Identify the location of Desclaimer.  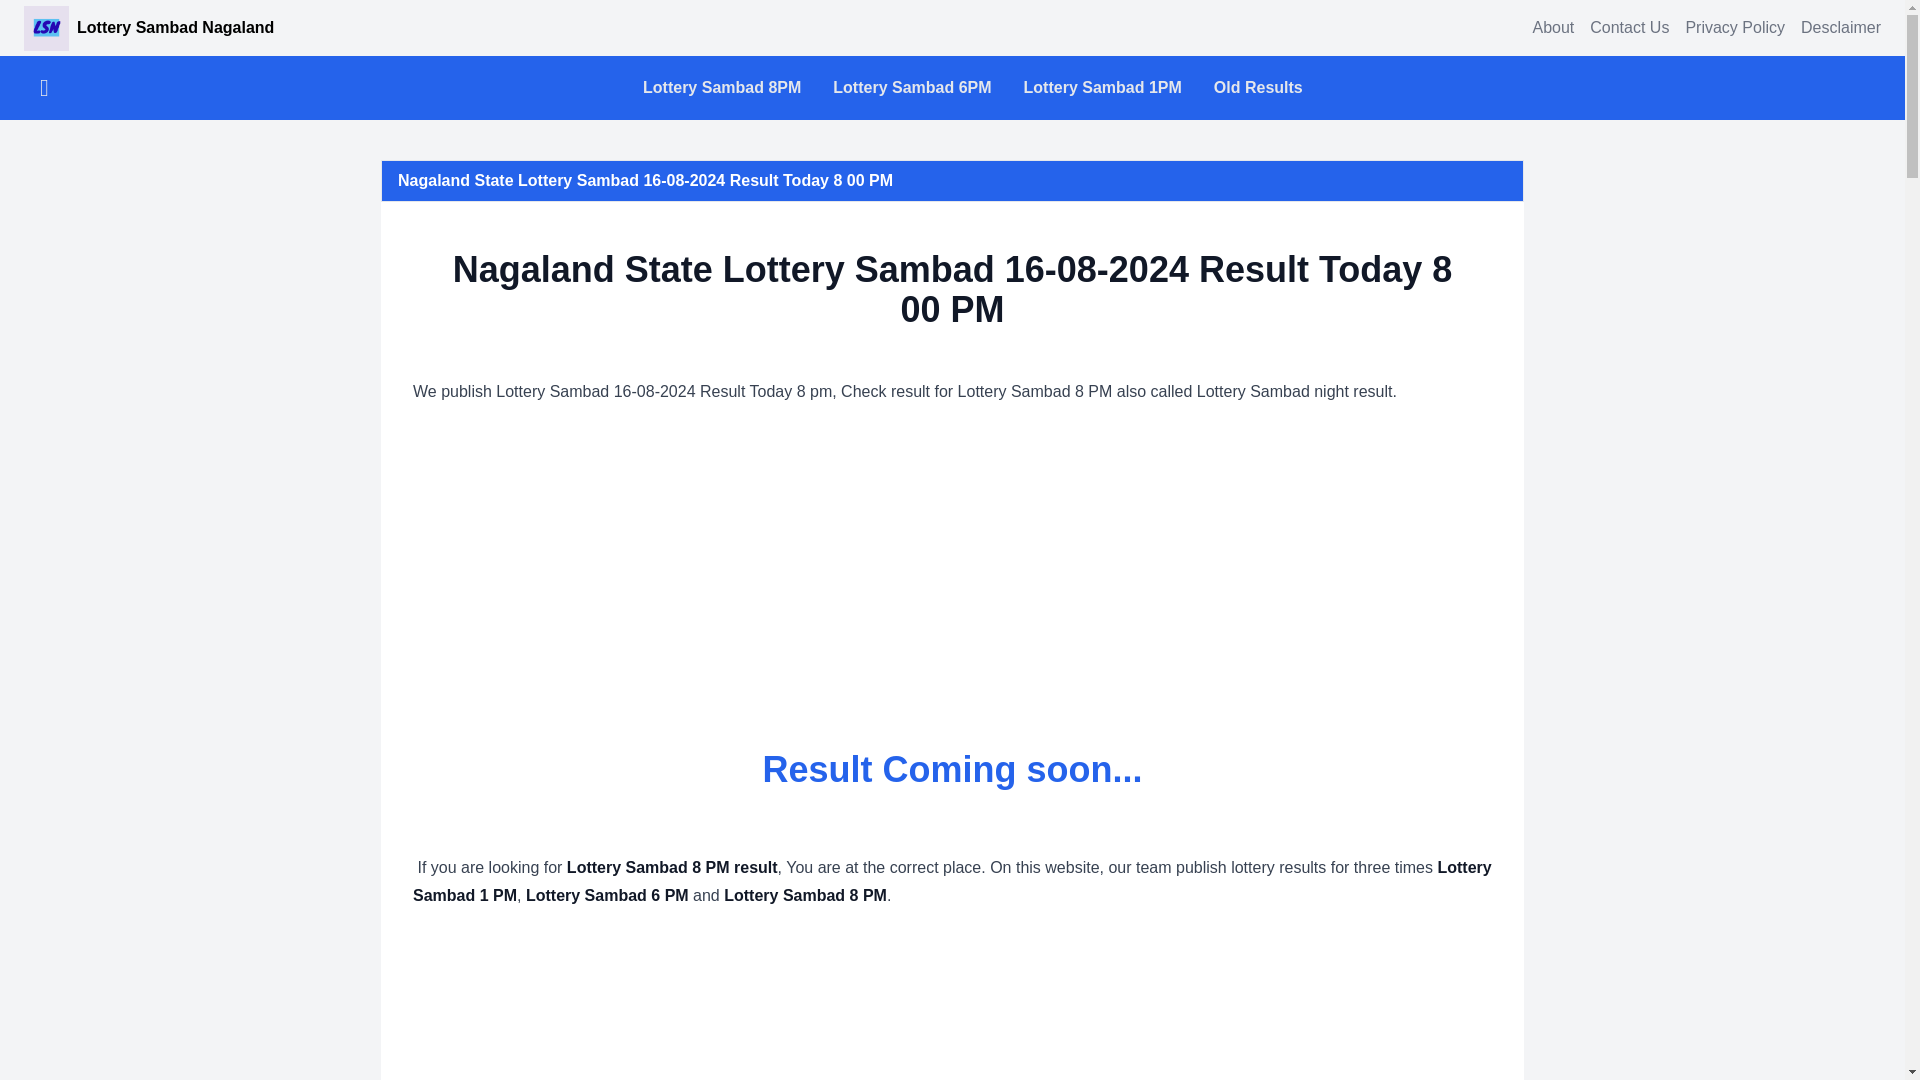
(1840, 27).